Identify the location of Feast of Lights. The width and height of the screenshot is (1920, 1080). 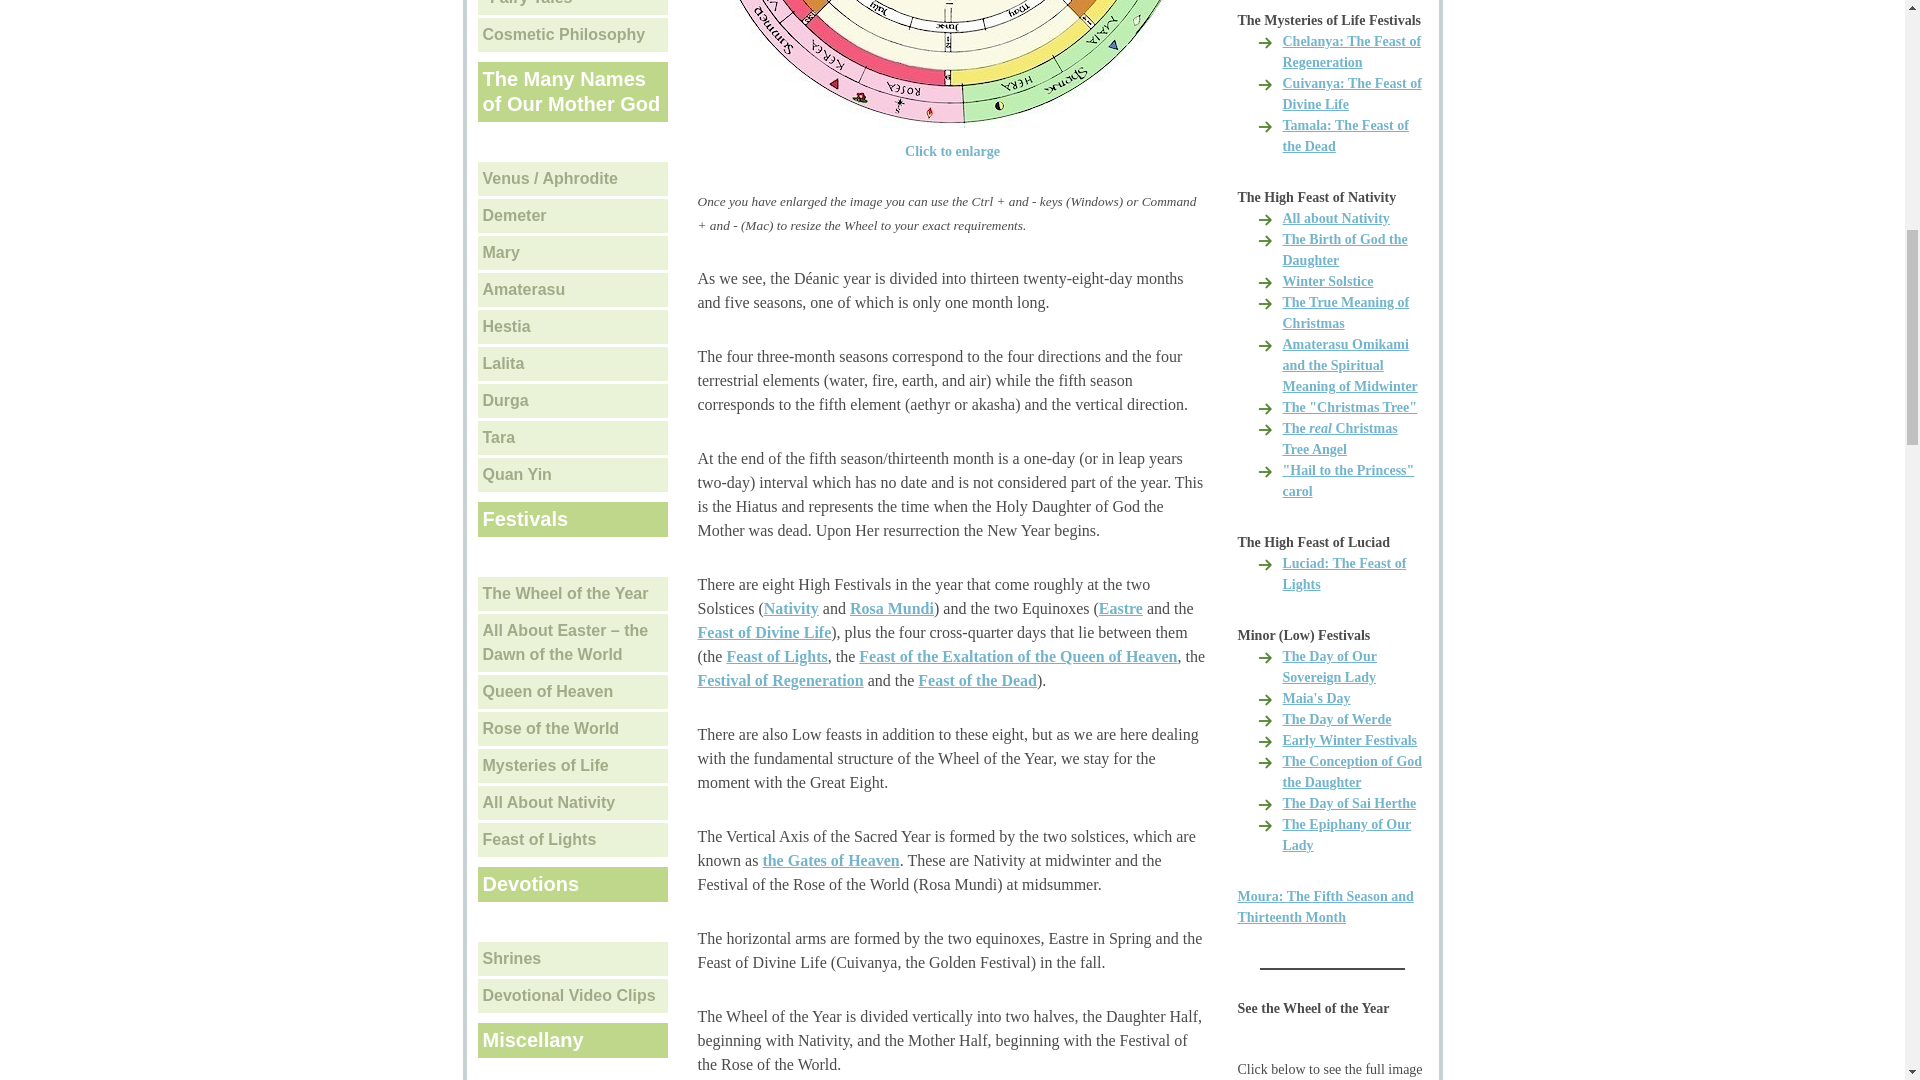
(776, 656).